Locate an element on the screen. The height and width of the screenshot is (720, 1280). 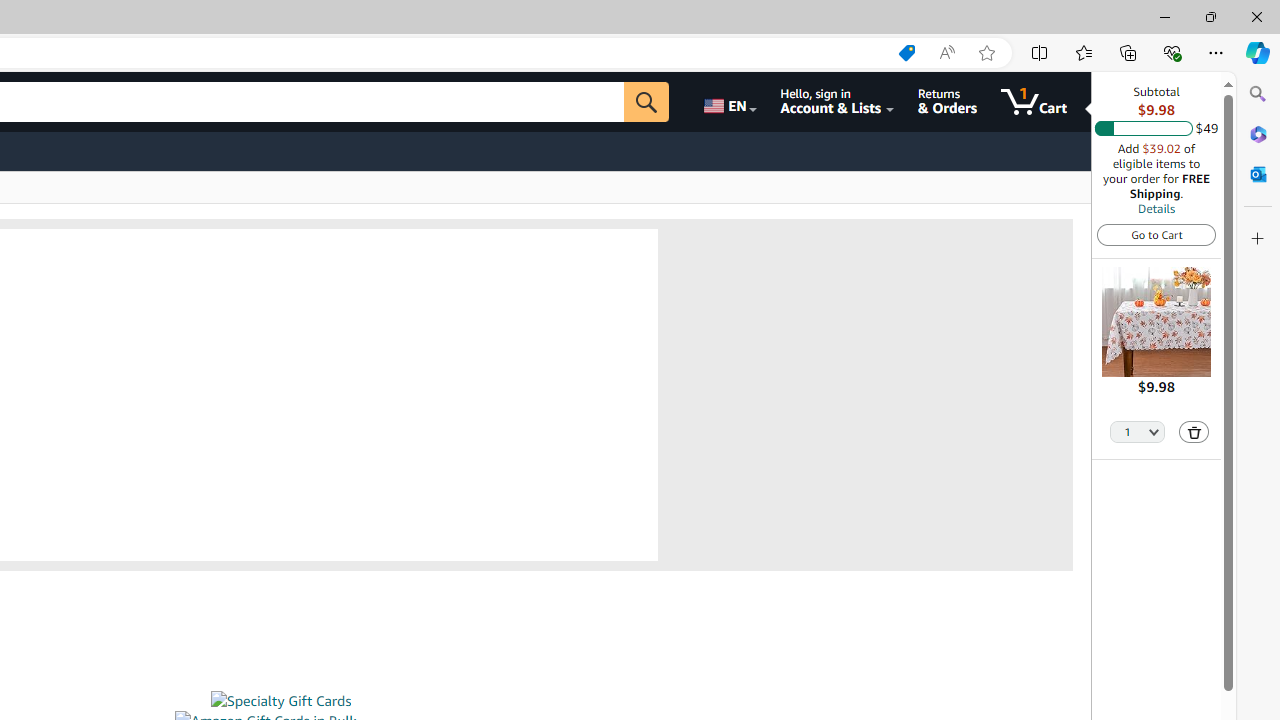
1 item in cart is located at coordinates (1034, 102).